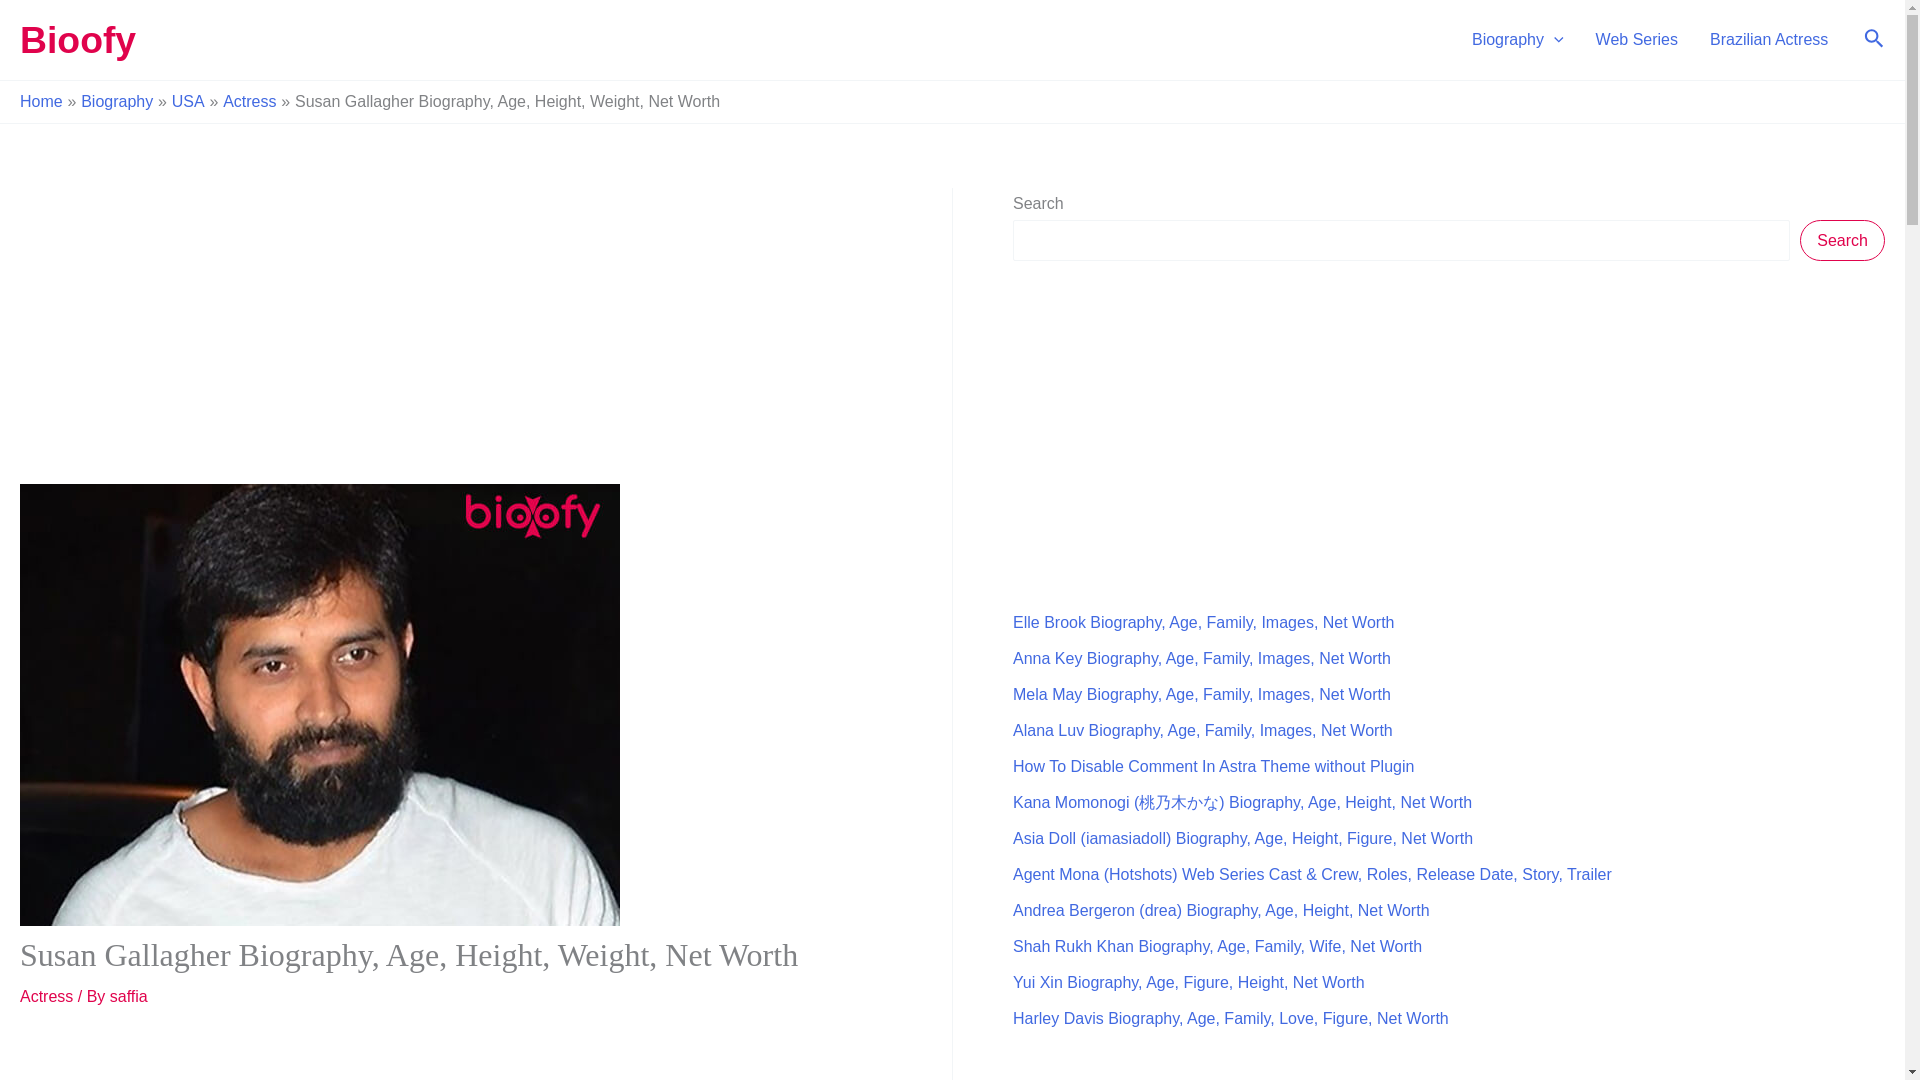 This screenshot has height=1080, width=1920. Describe the element at coordinates (128, 996) in the screenshot. I see `View all posts by saffia` at that location.